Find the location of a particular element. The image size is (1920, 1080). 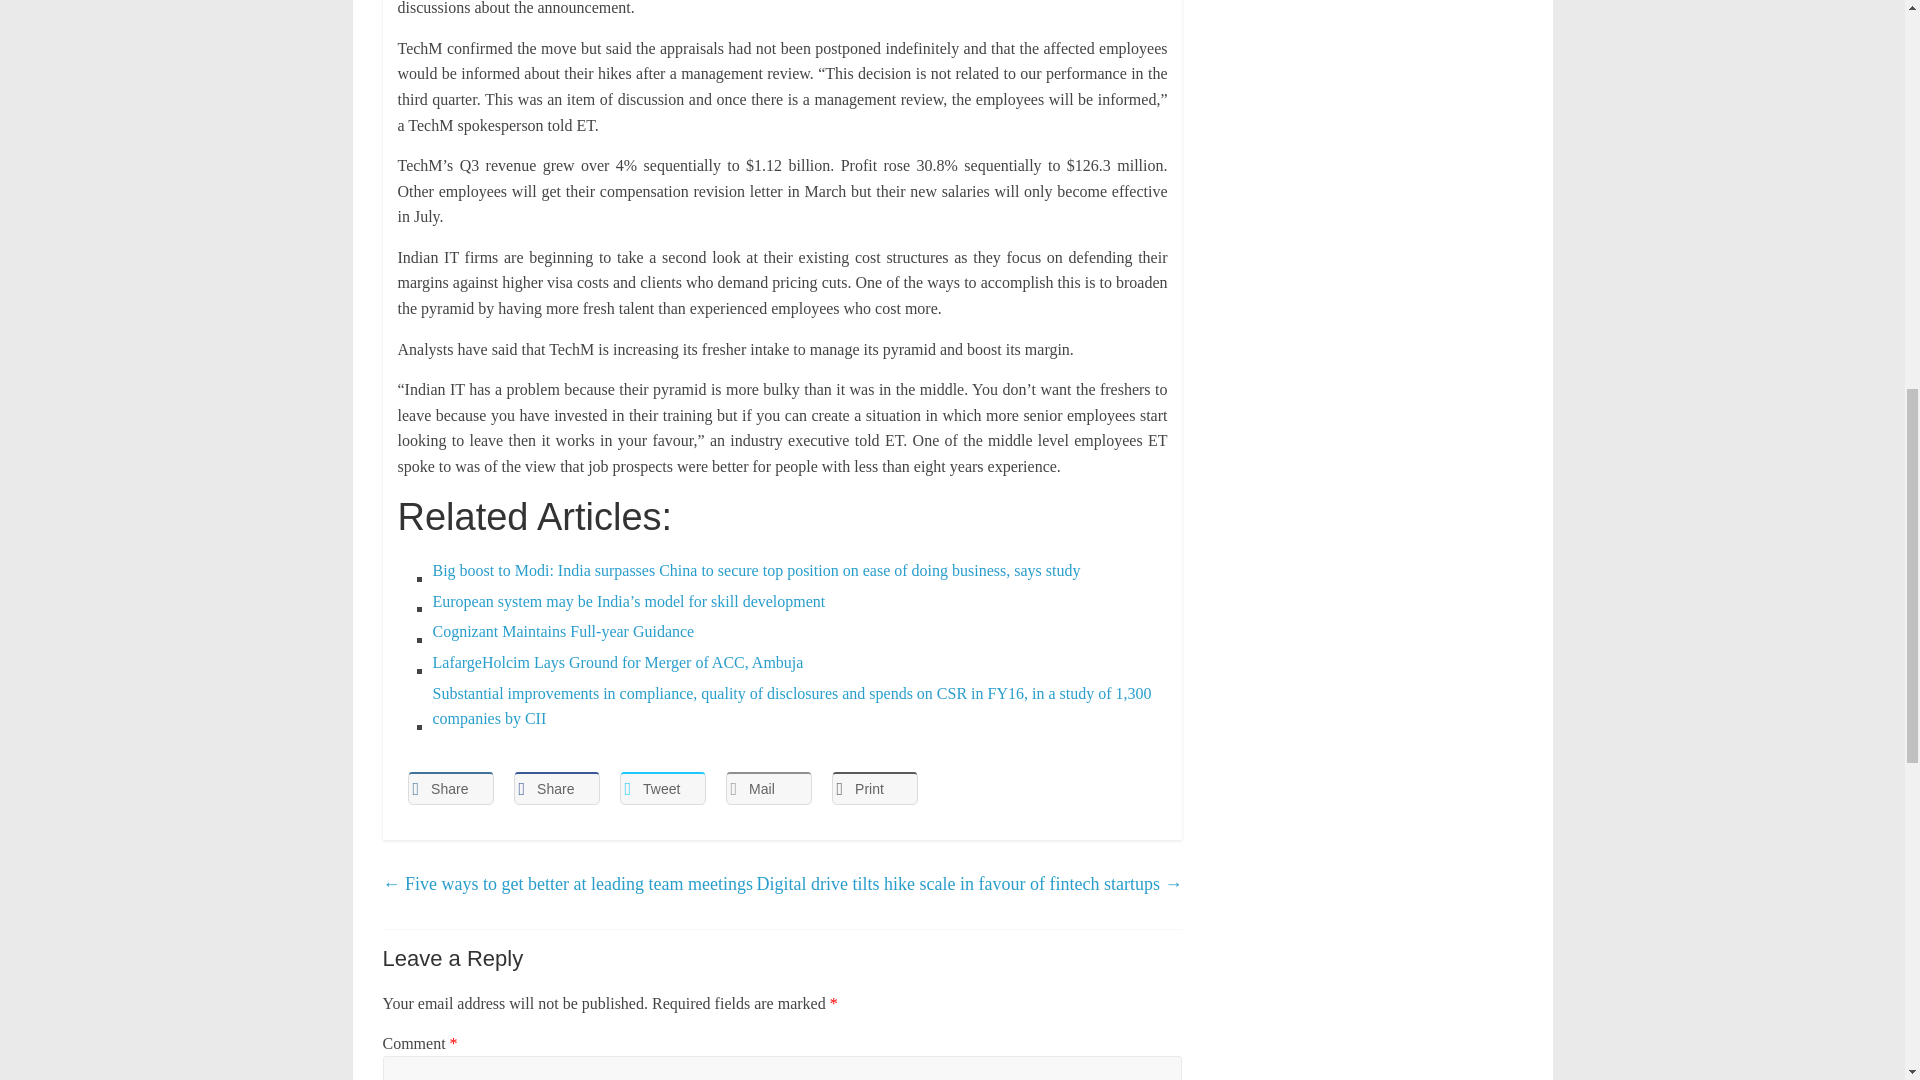

Print is located at coordinates (874, 788).